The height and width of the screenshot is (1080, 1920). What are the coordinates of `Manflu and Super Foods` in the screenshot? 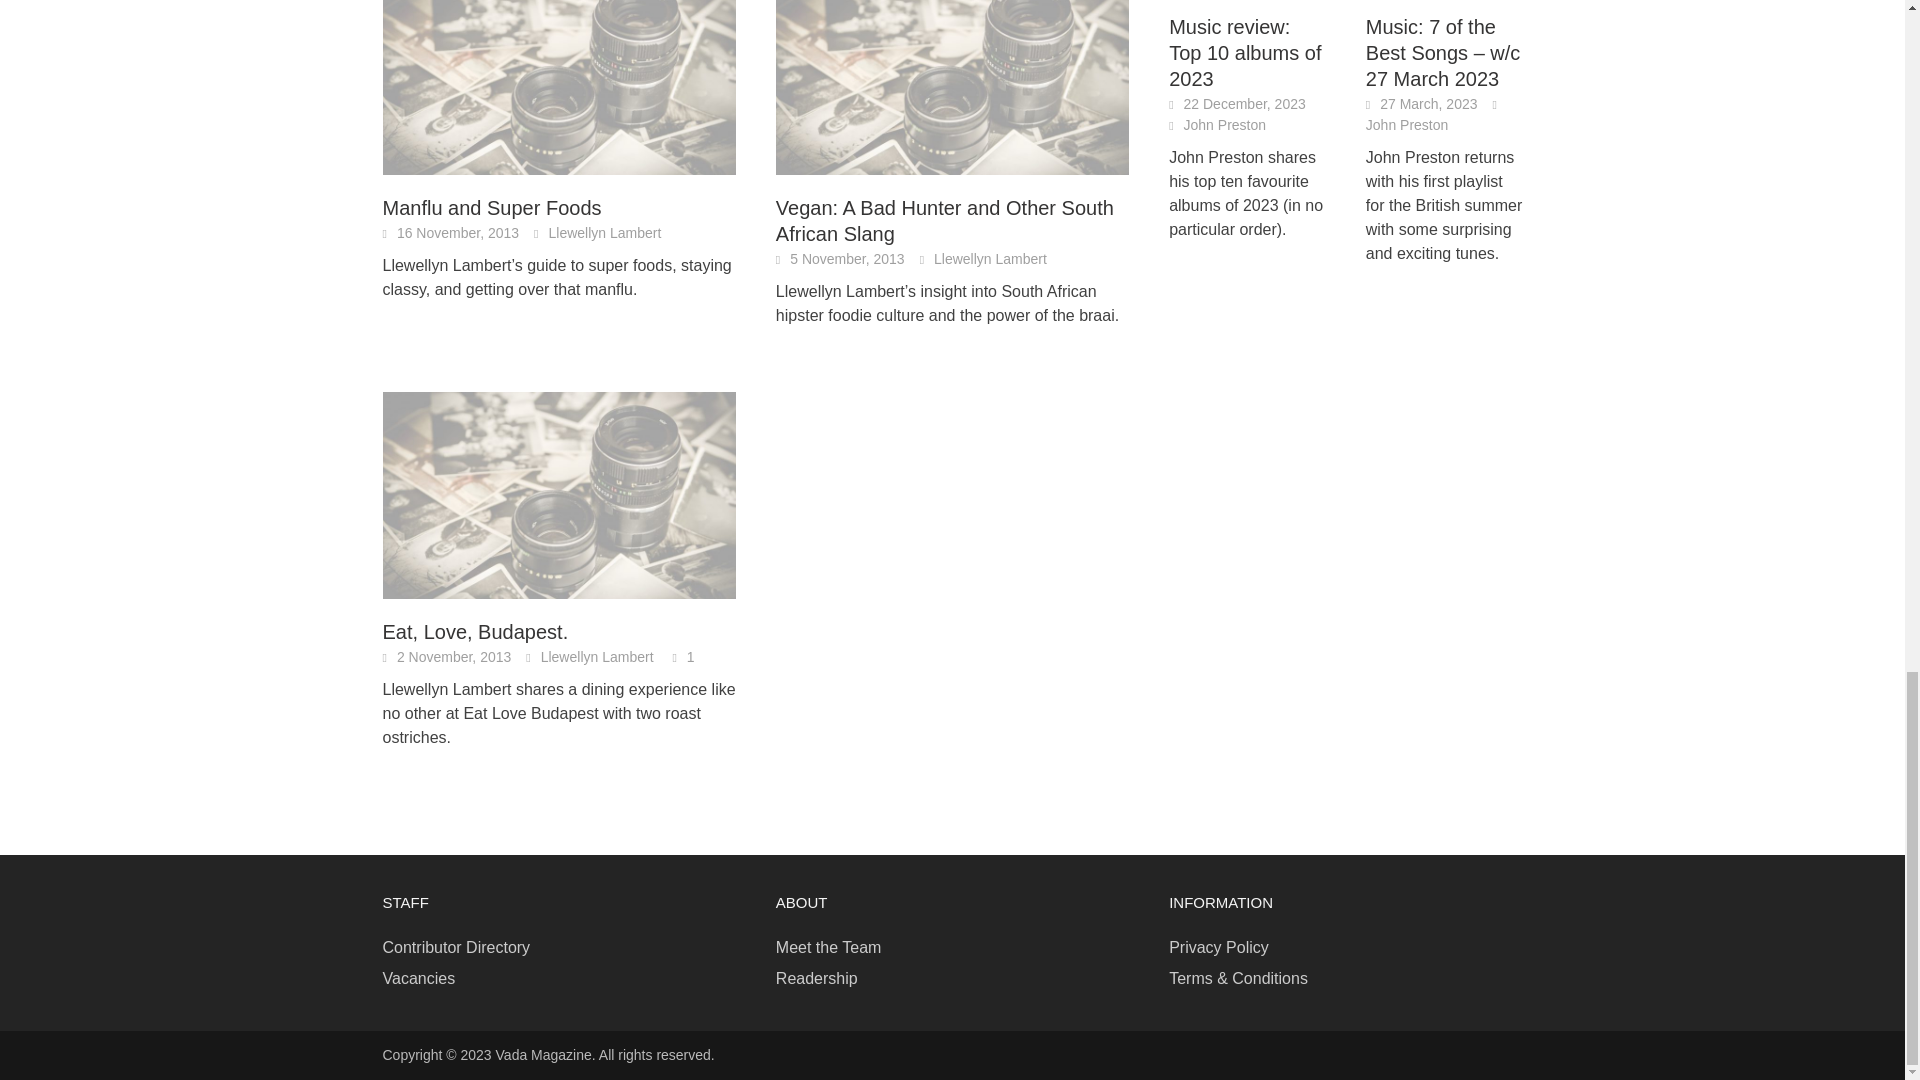 It's located at (558, 70).